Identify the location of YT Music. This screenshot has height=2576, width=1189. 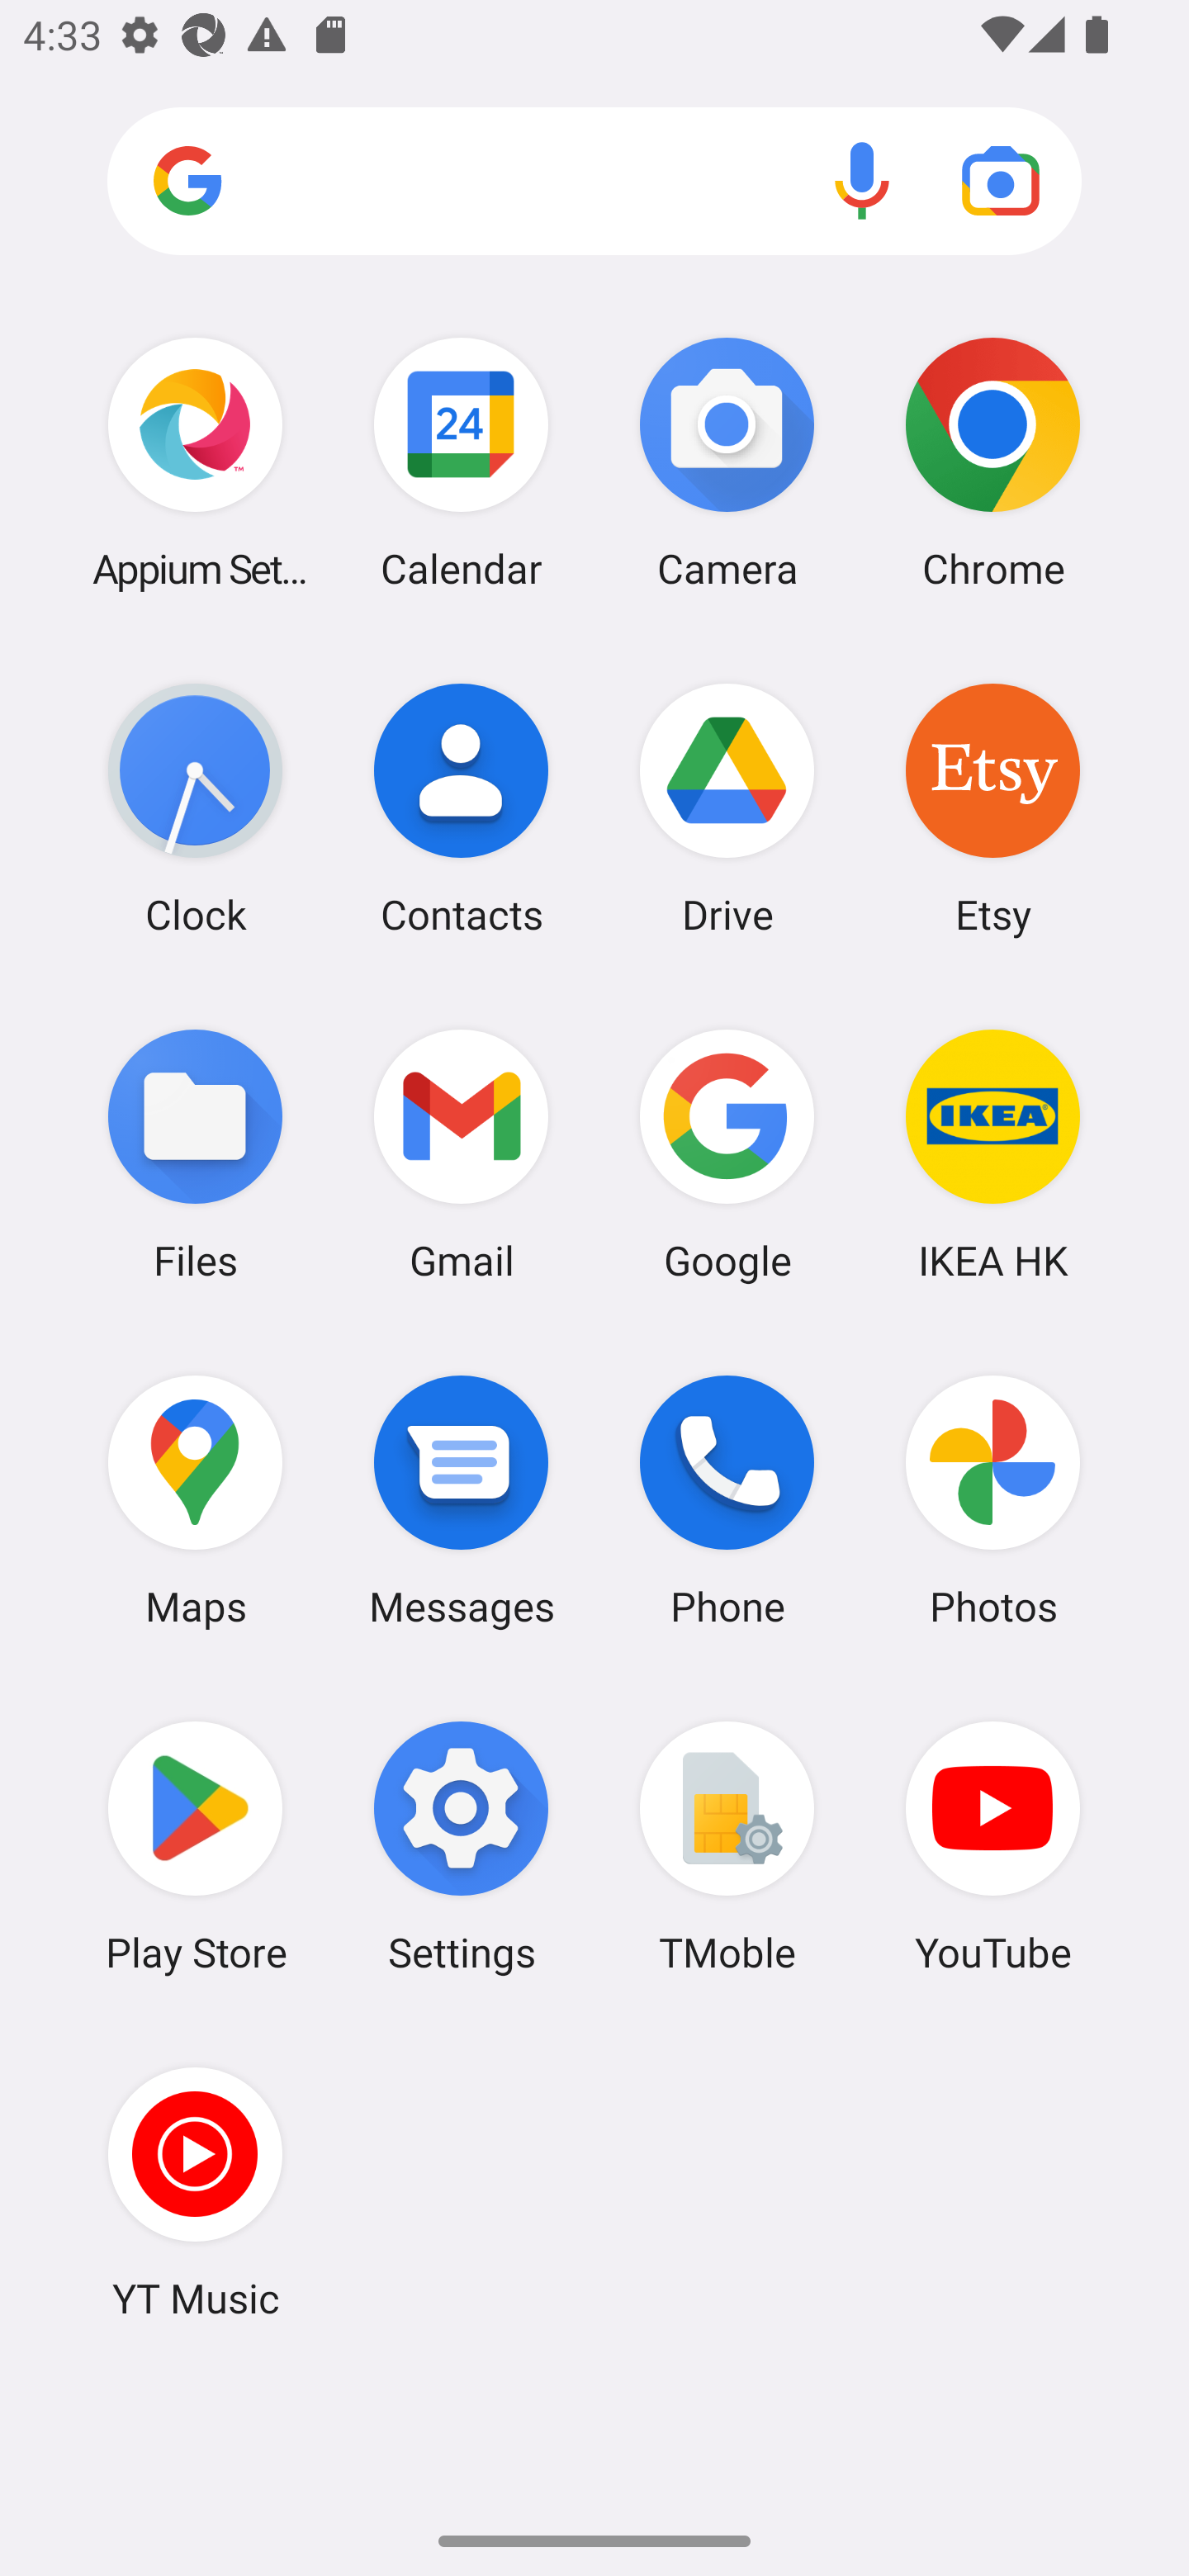
(195, 2192).